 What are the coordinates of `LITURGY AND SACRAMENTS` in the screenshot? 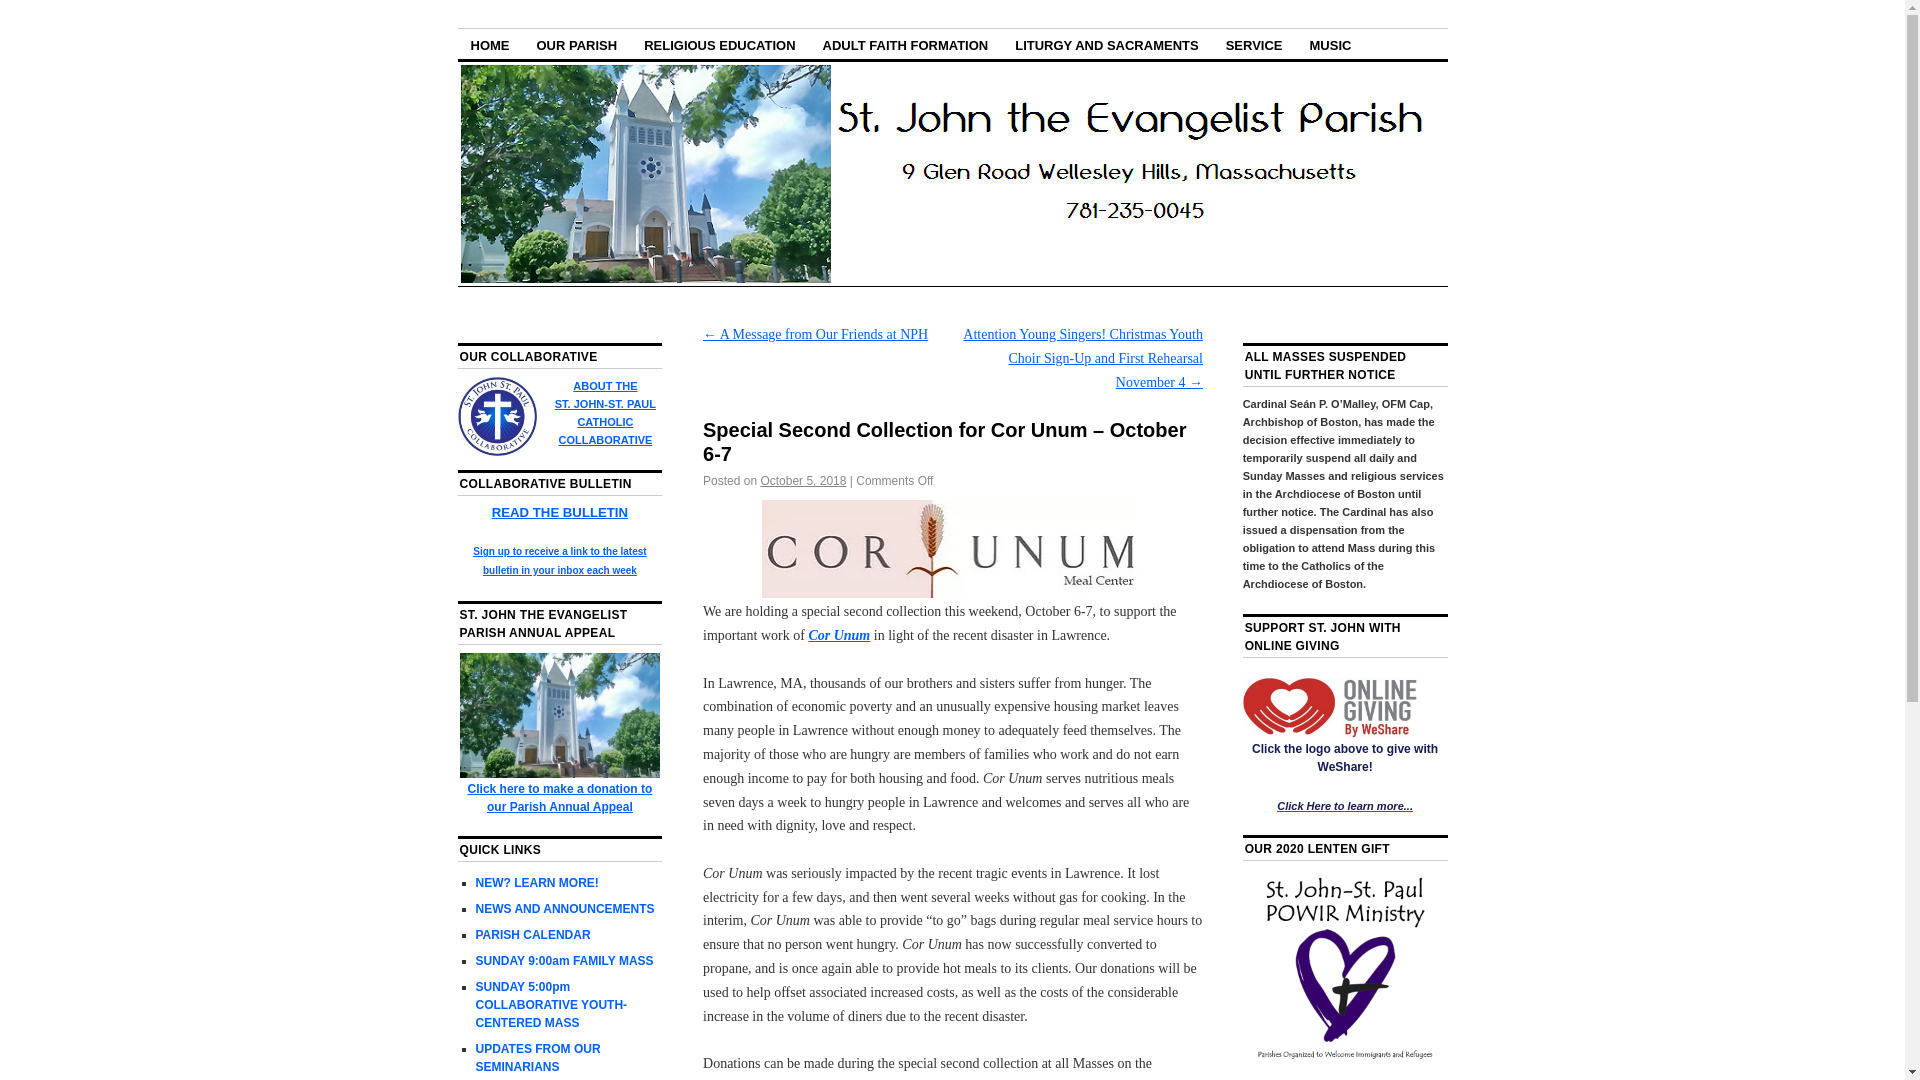 It's located at (1106, 44).